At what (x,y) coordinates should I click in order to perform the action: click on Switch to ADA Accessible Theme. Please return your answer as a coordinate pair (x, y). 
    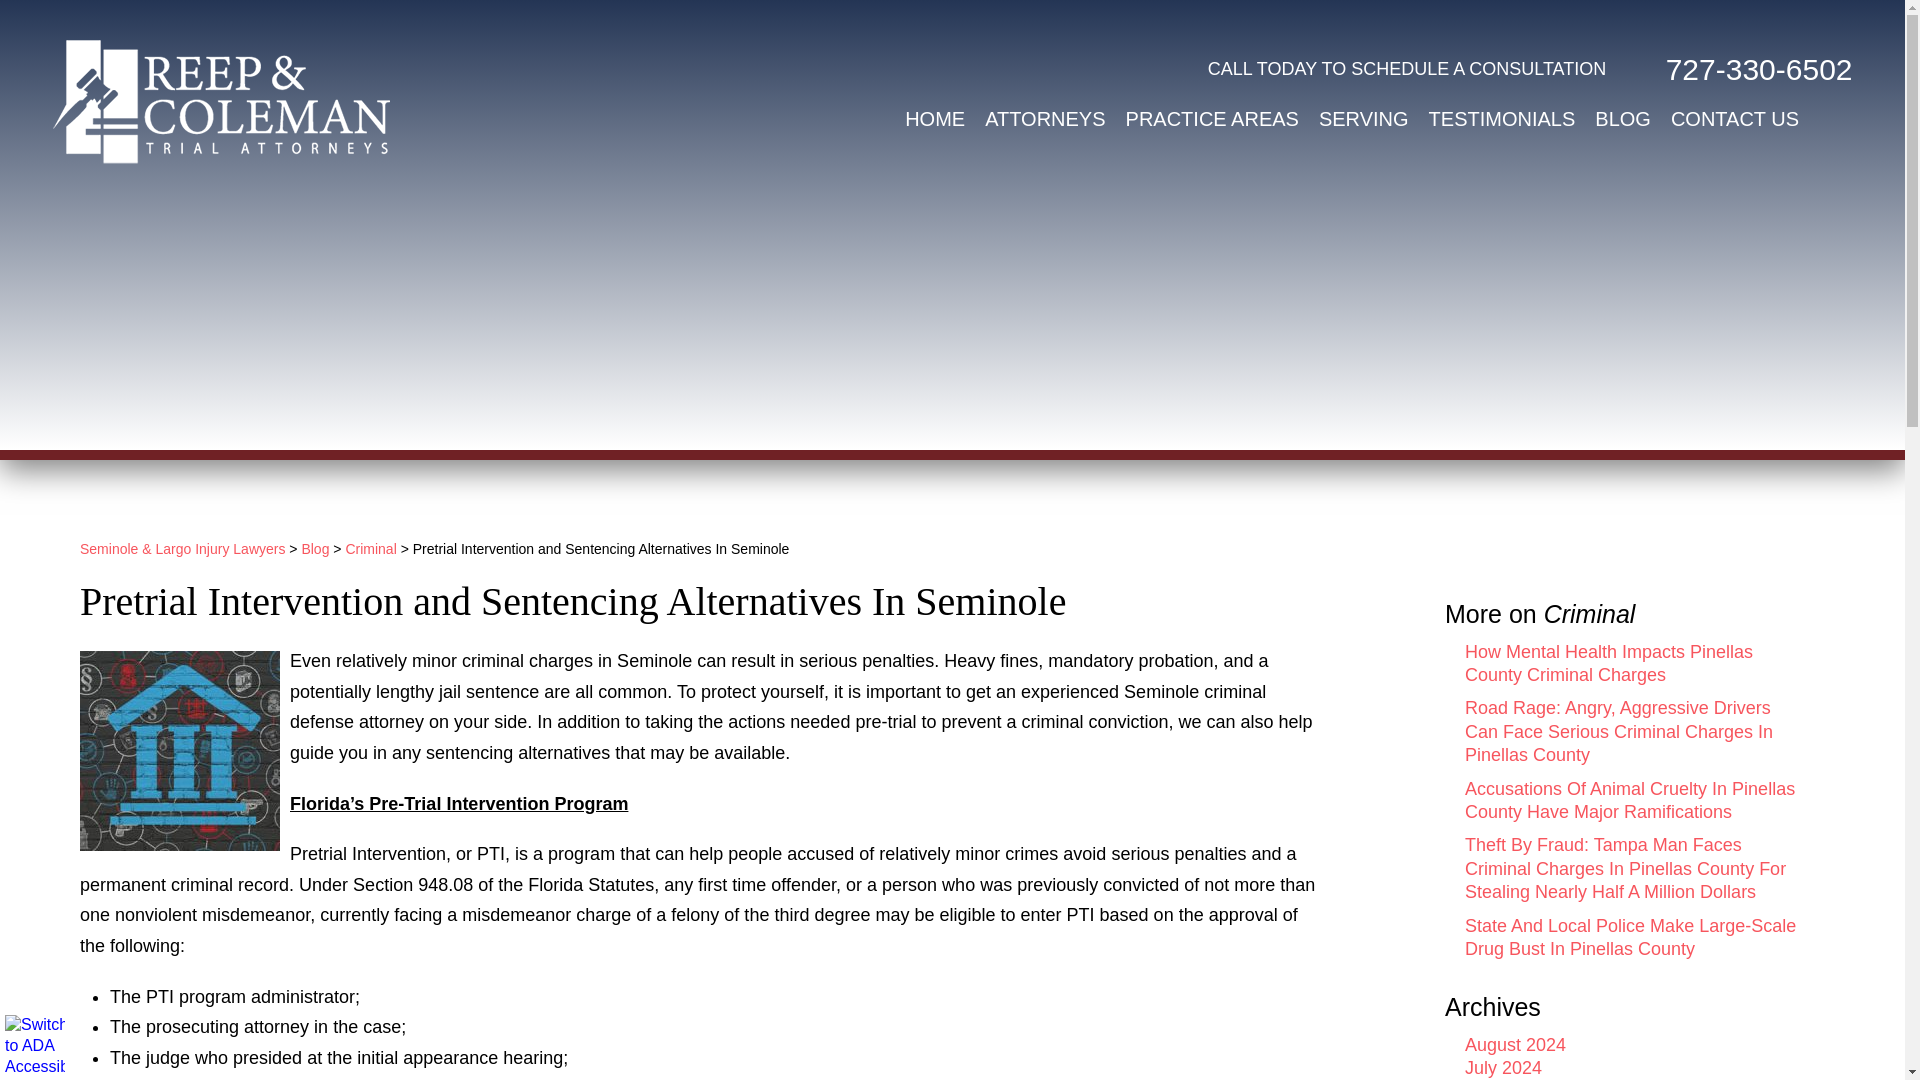
    Looking at the image, I should click on (35, 1044).